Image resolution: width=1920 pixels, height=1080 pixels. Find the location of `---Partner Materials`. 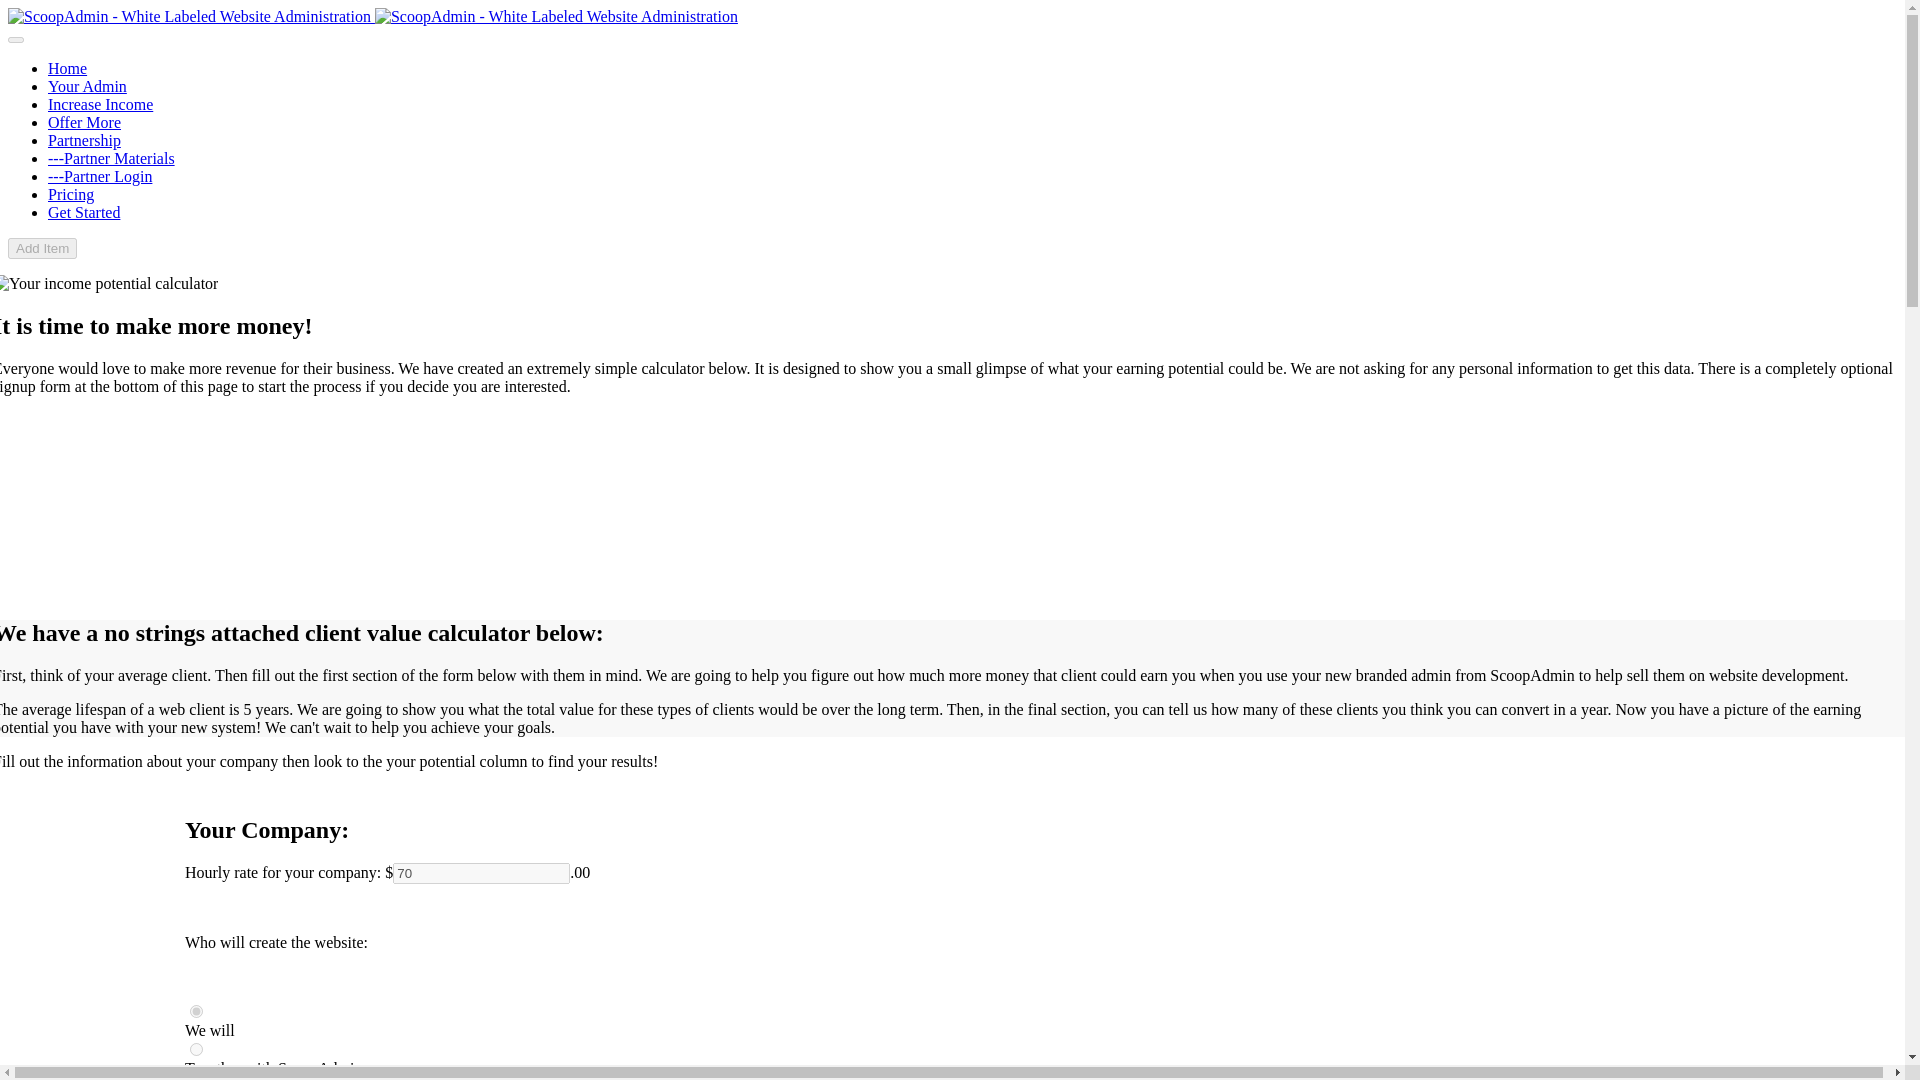

---Partner Materials is located at coordinates (111, 158).